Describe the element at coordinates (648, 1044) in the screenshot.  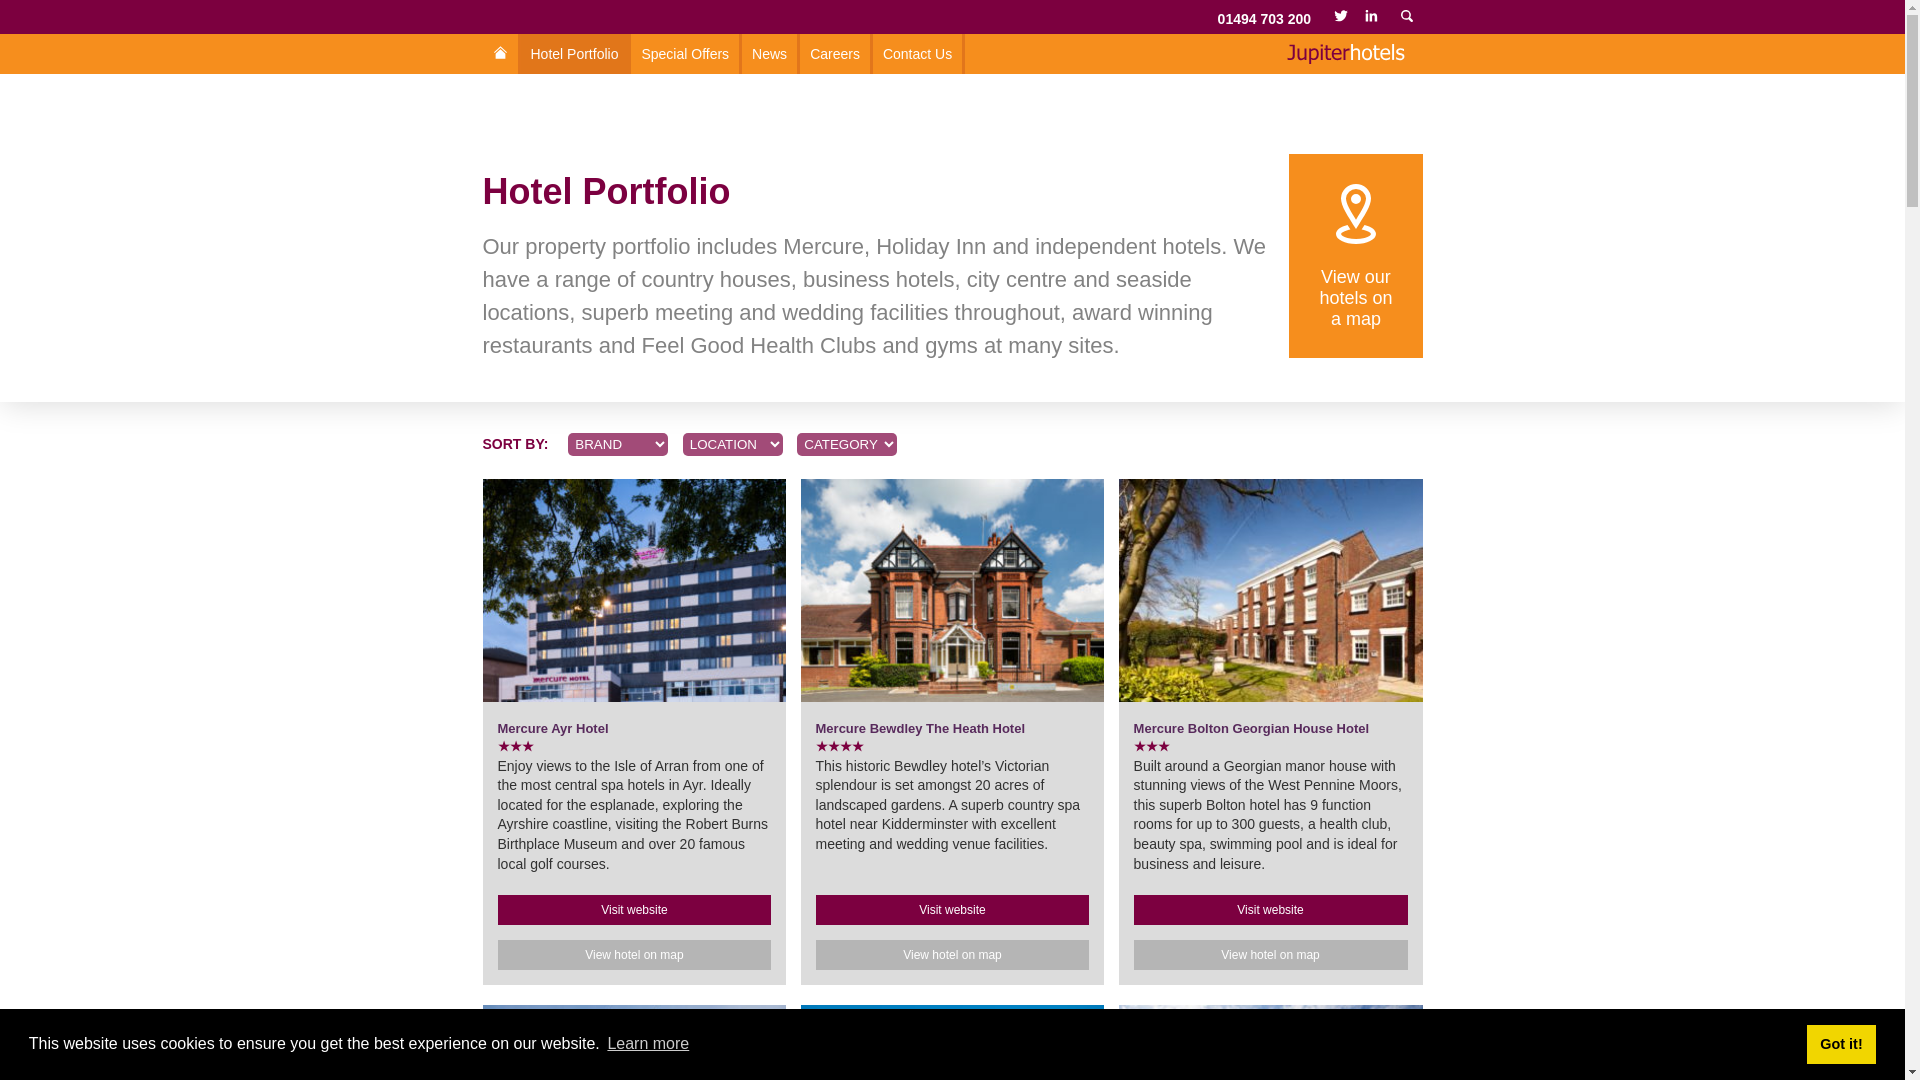
I see `01494 703 200` at that location.